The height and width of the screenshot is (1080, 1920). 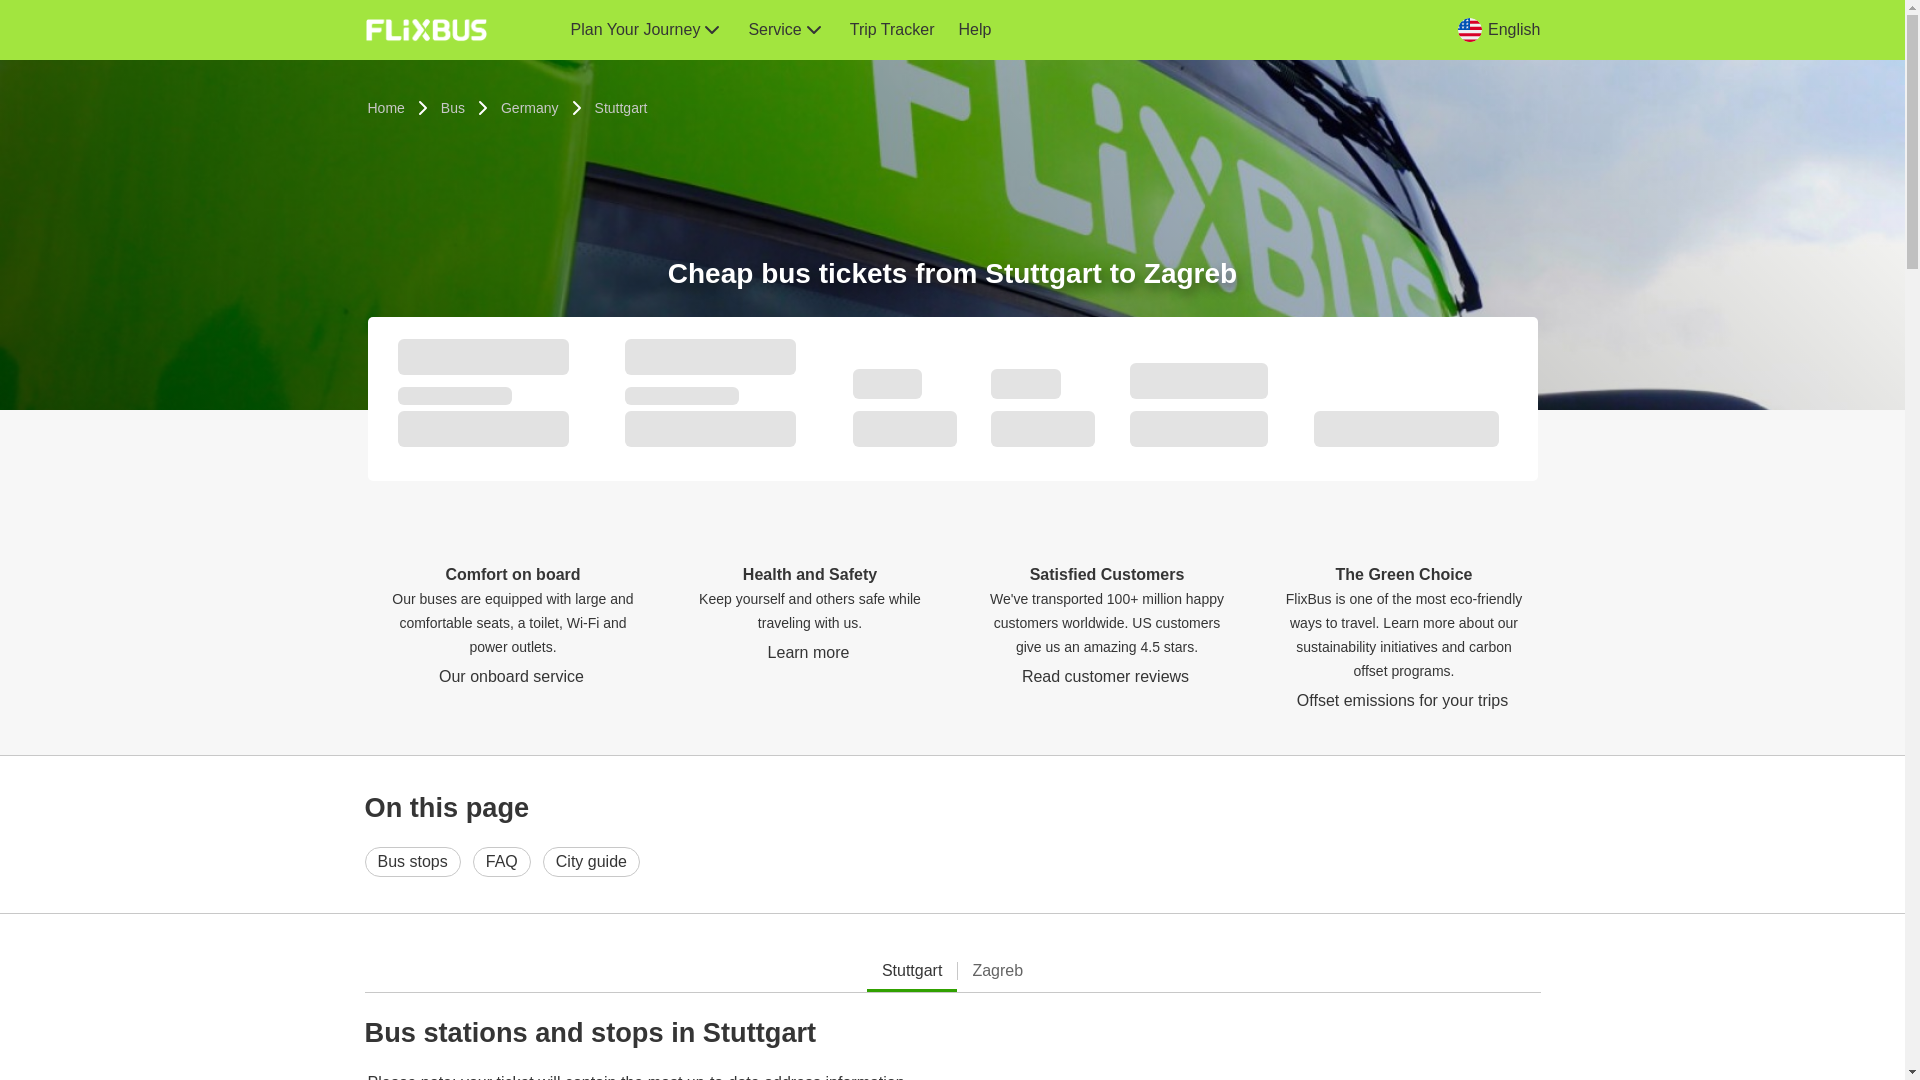 What do you see at coordinates (974, 30) in the screenshot?
I see `Help` at bounding box center [974, 30].